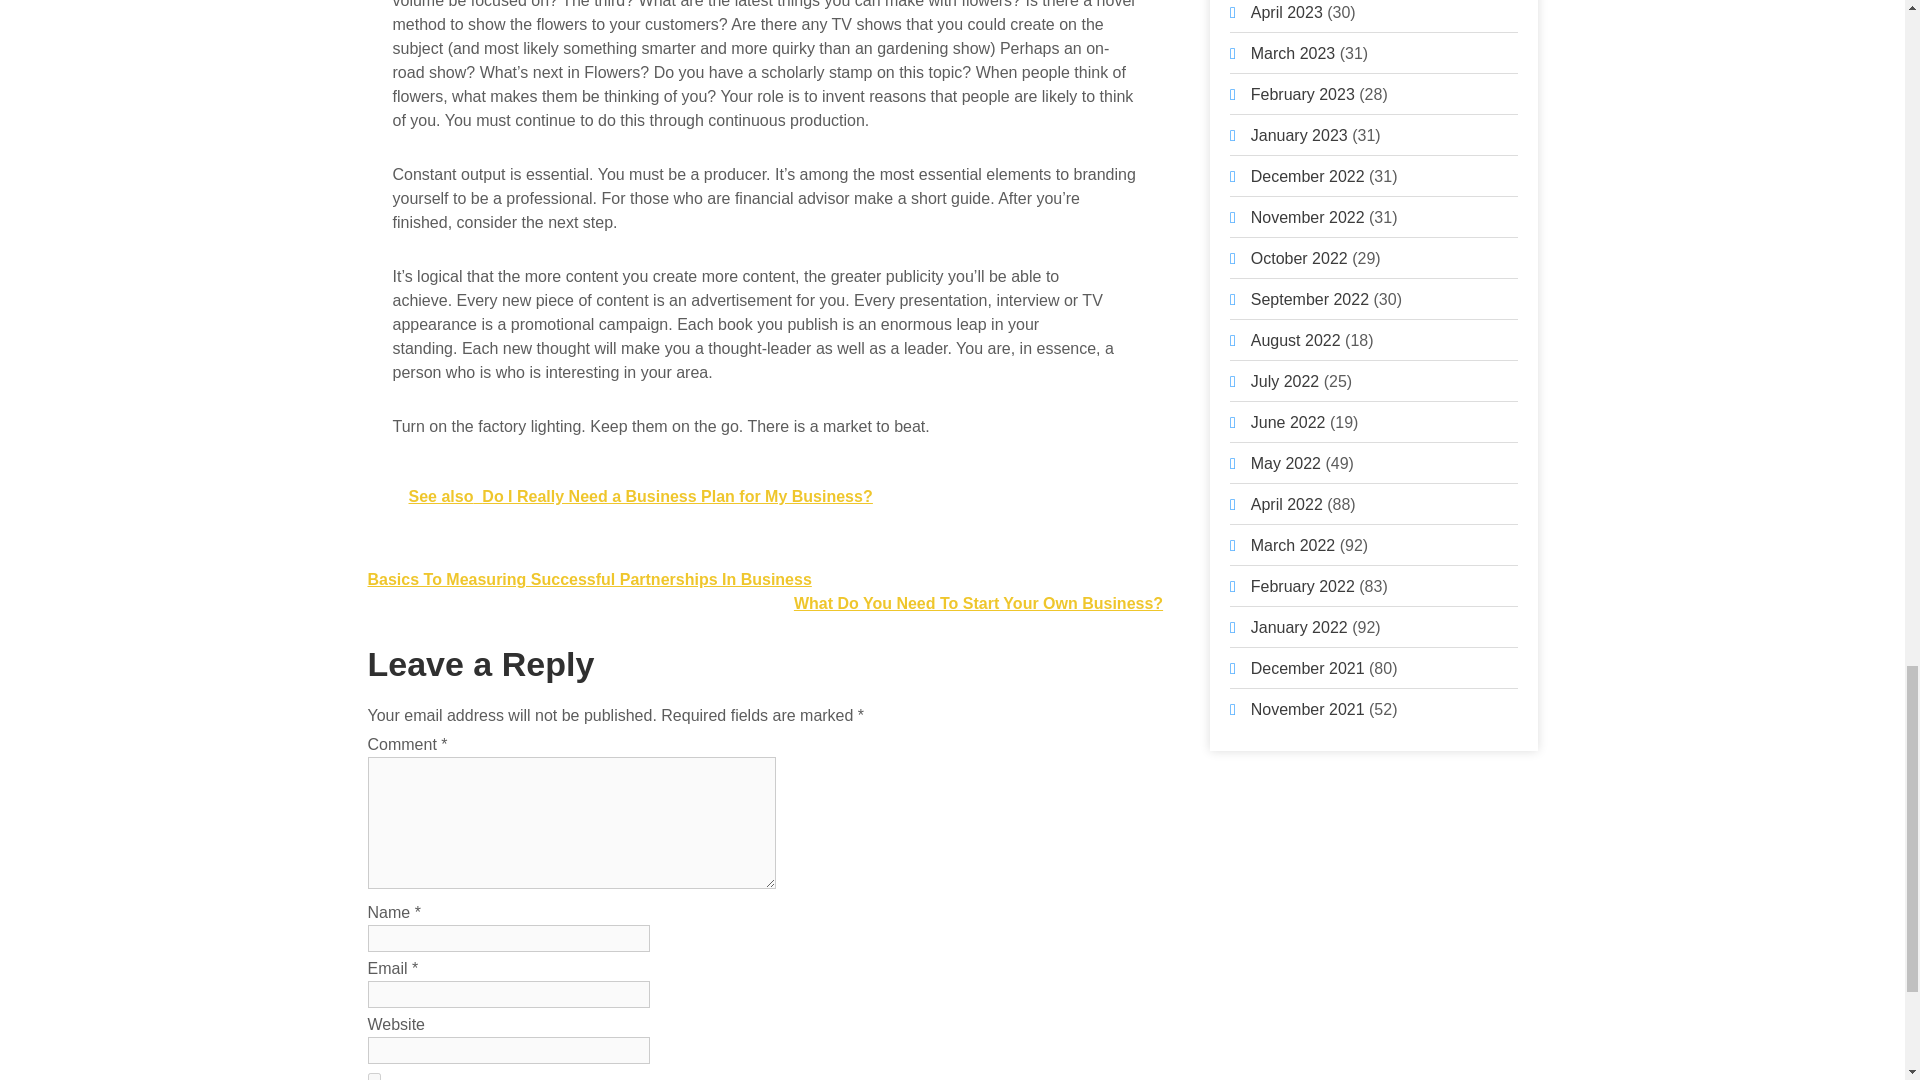 This screenshot has width=1920, height=1080. What do you see at coordinates (1299, 135) in the screenshot?
I see `January 2023` at bounding box center [1299, 135].